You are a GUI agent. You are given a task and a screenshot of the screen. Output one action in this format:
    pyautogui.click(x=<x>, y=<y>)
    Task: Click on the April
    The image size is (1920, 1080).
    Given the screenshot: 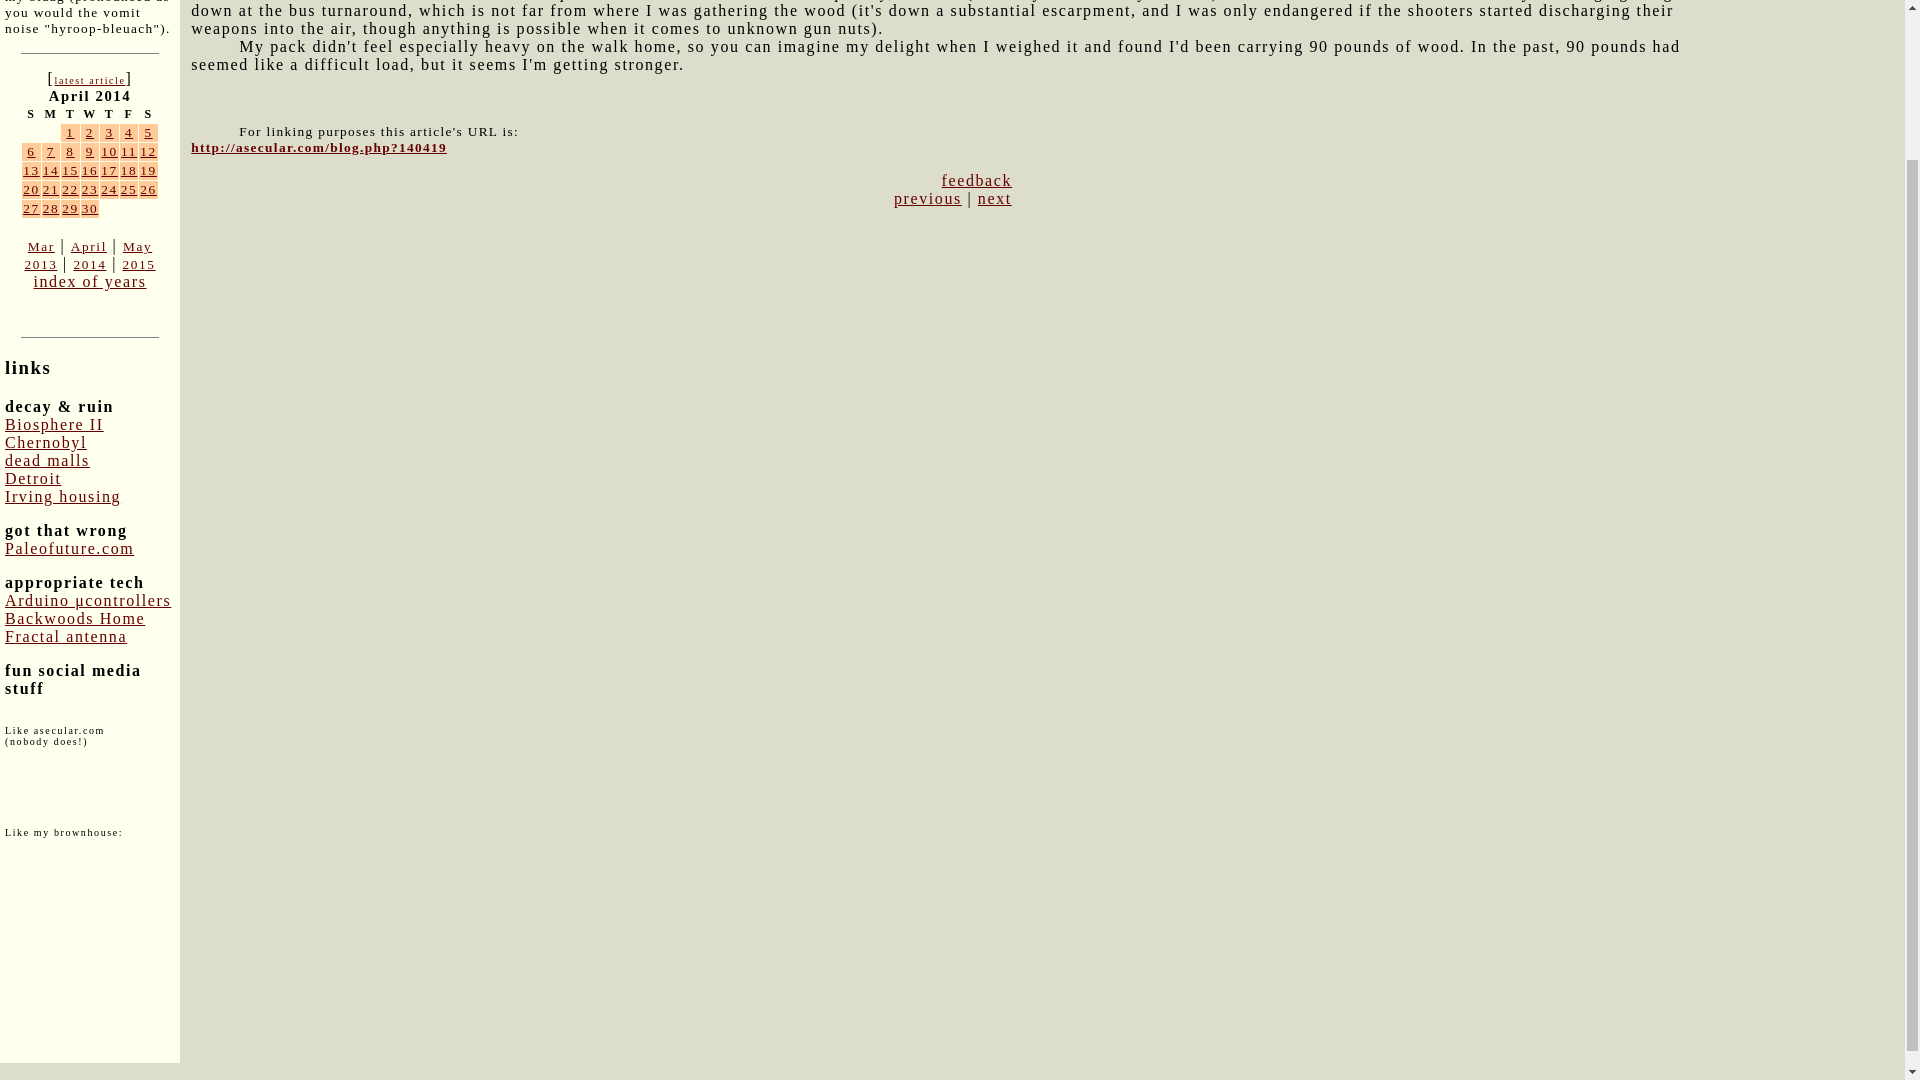 What is the action you would take?
    pyautogui.click(x=89, y=246)
    